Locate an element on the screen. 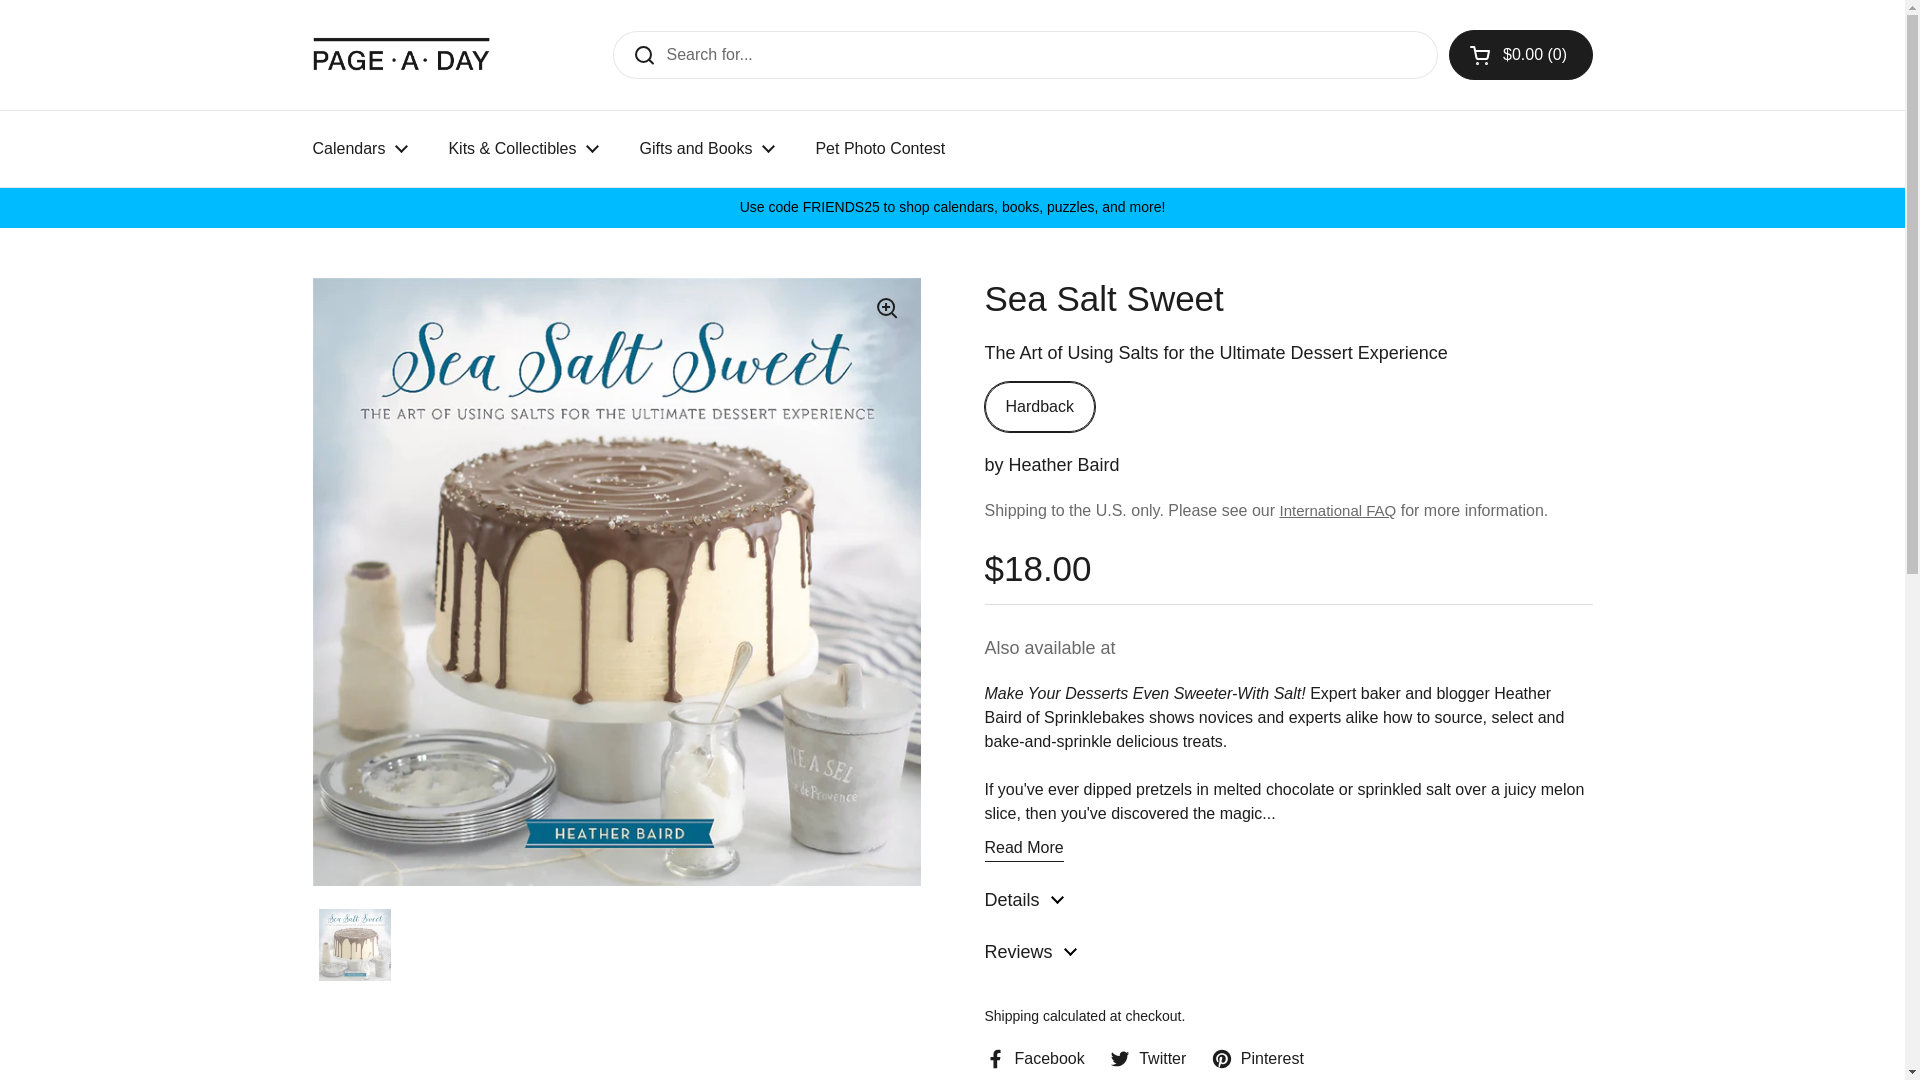  Open cart is located at coordinates (1521, 54).